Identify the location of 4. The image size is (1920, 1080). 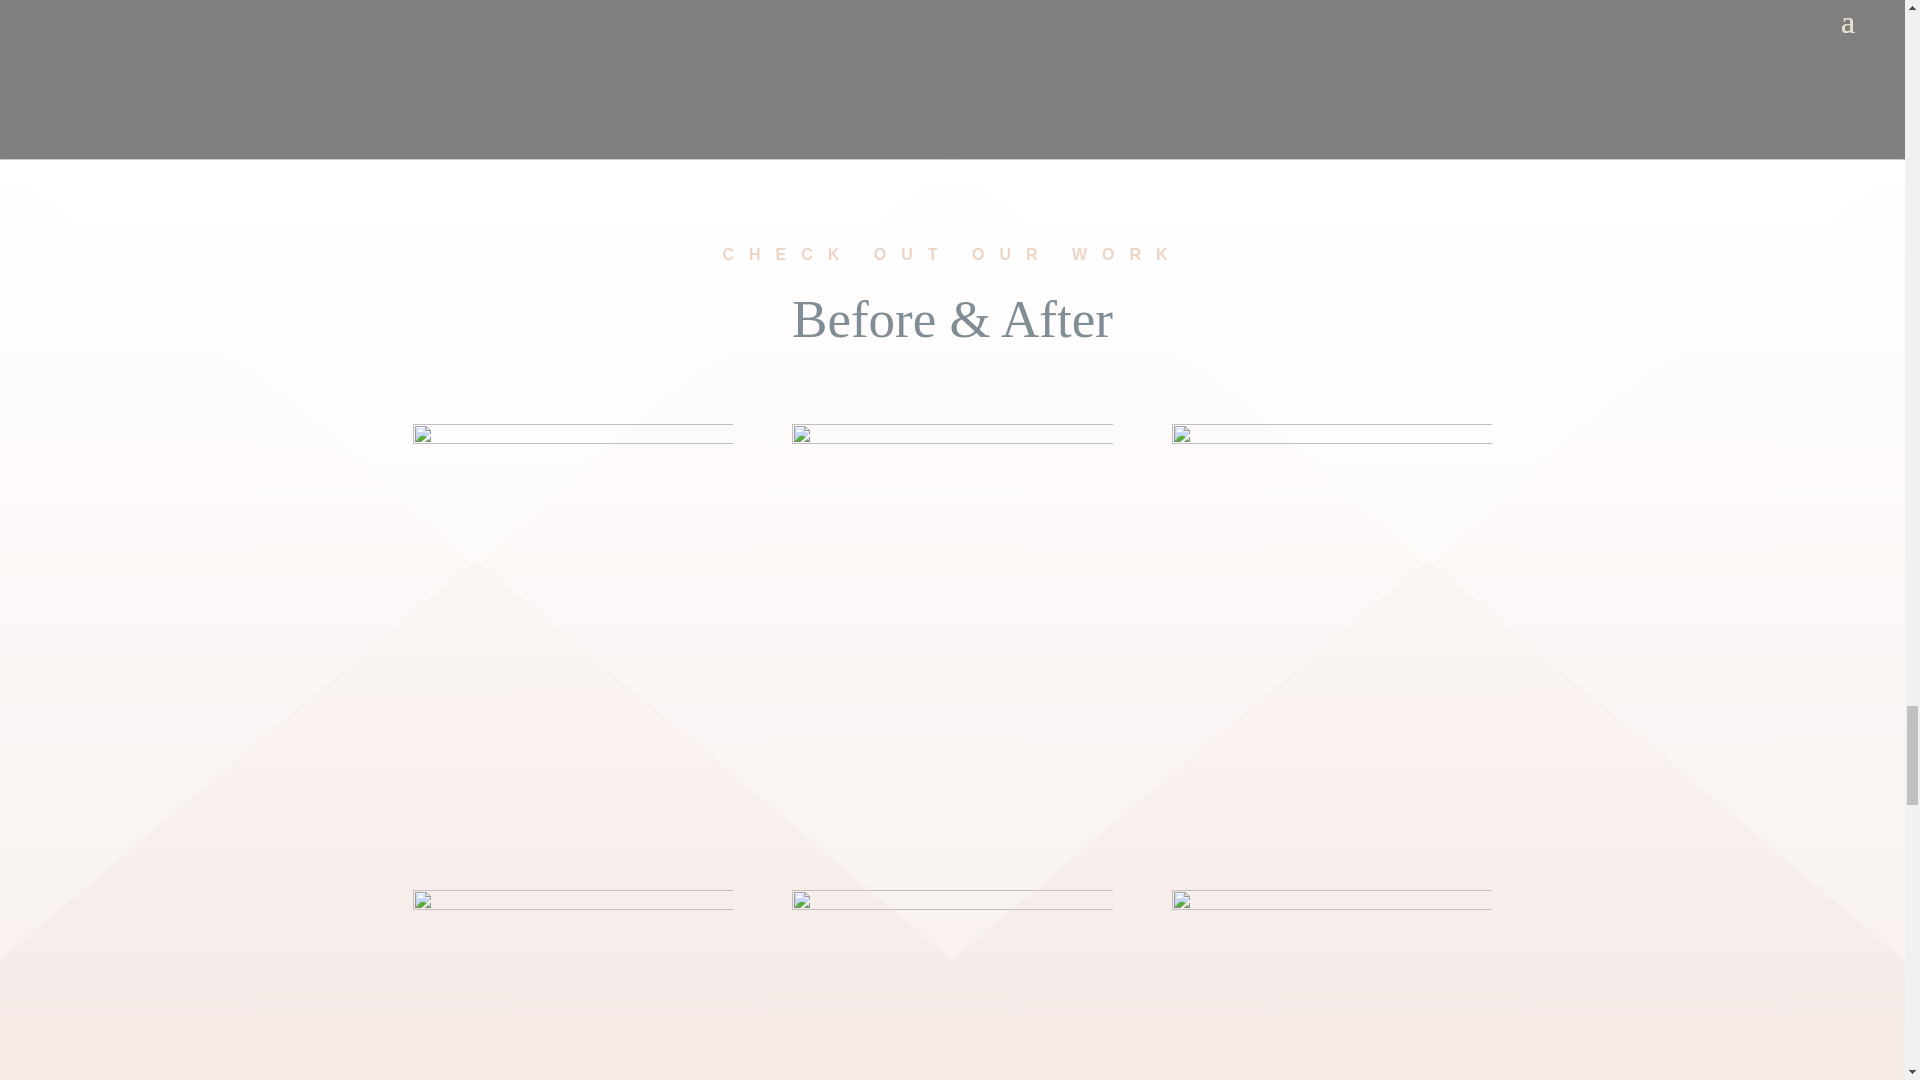
(951, 630).